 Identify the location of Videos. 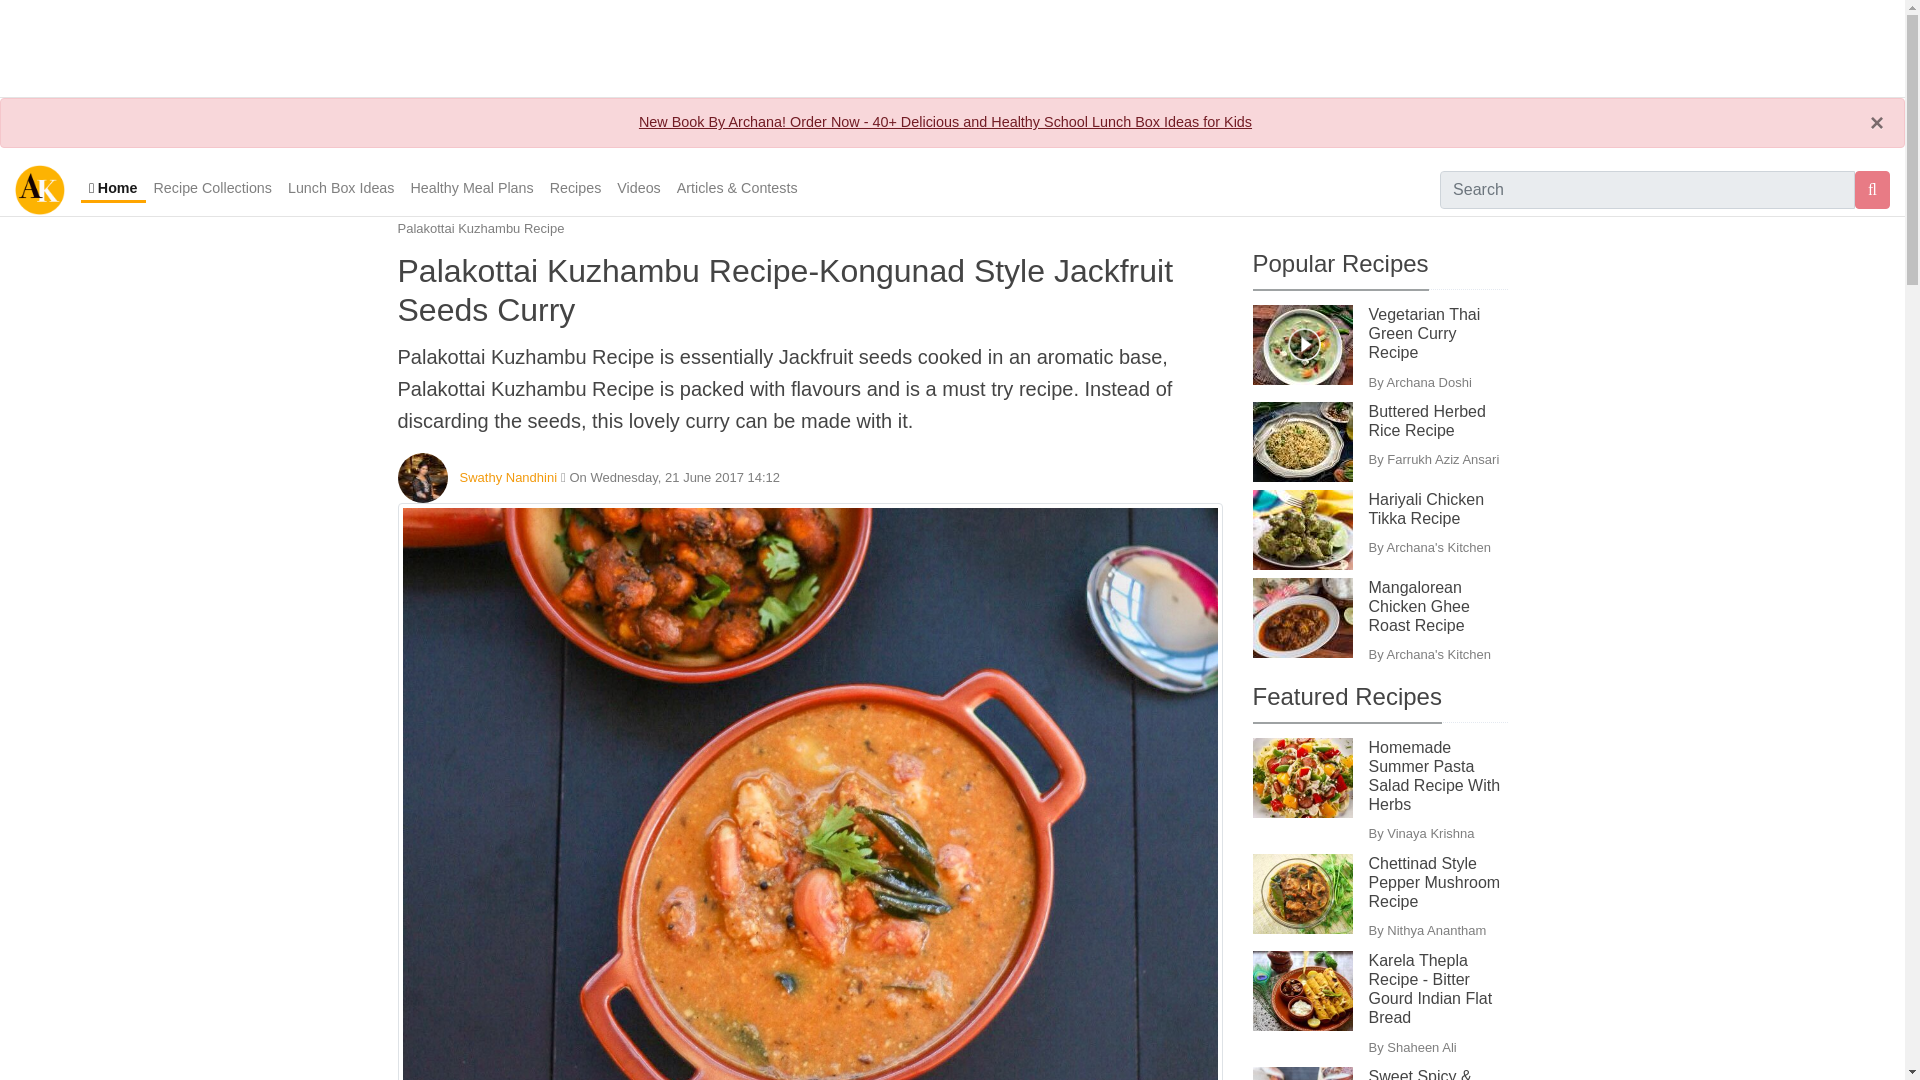
(638, 188).